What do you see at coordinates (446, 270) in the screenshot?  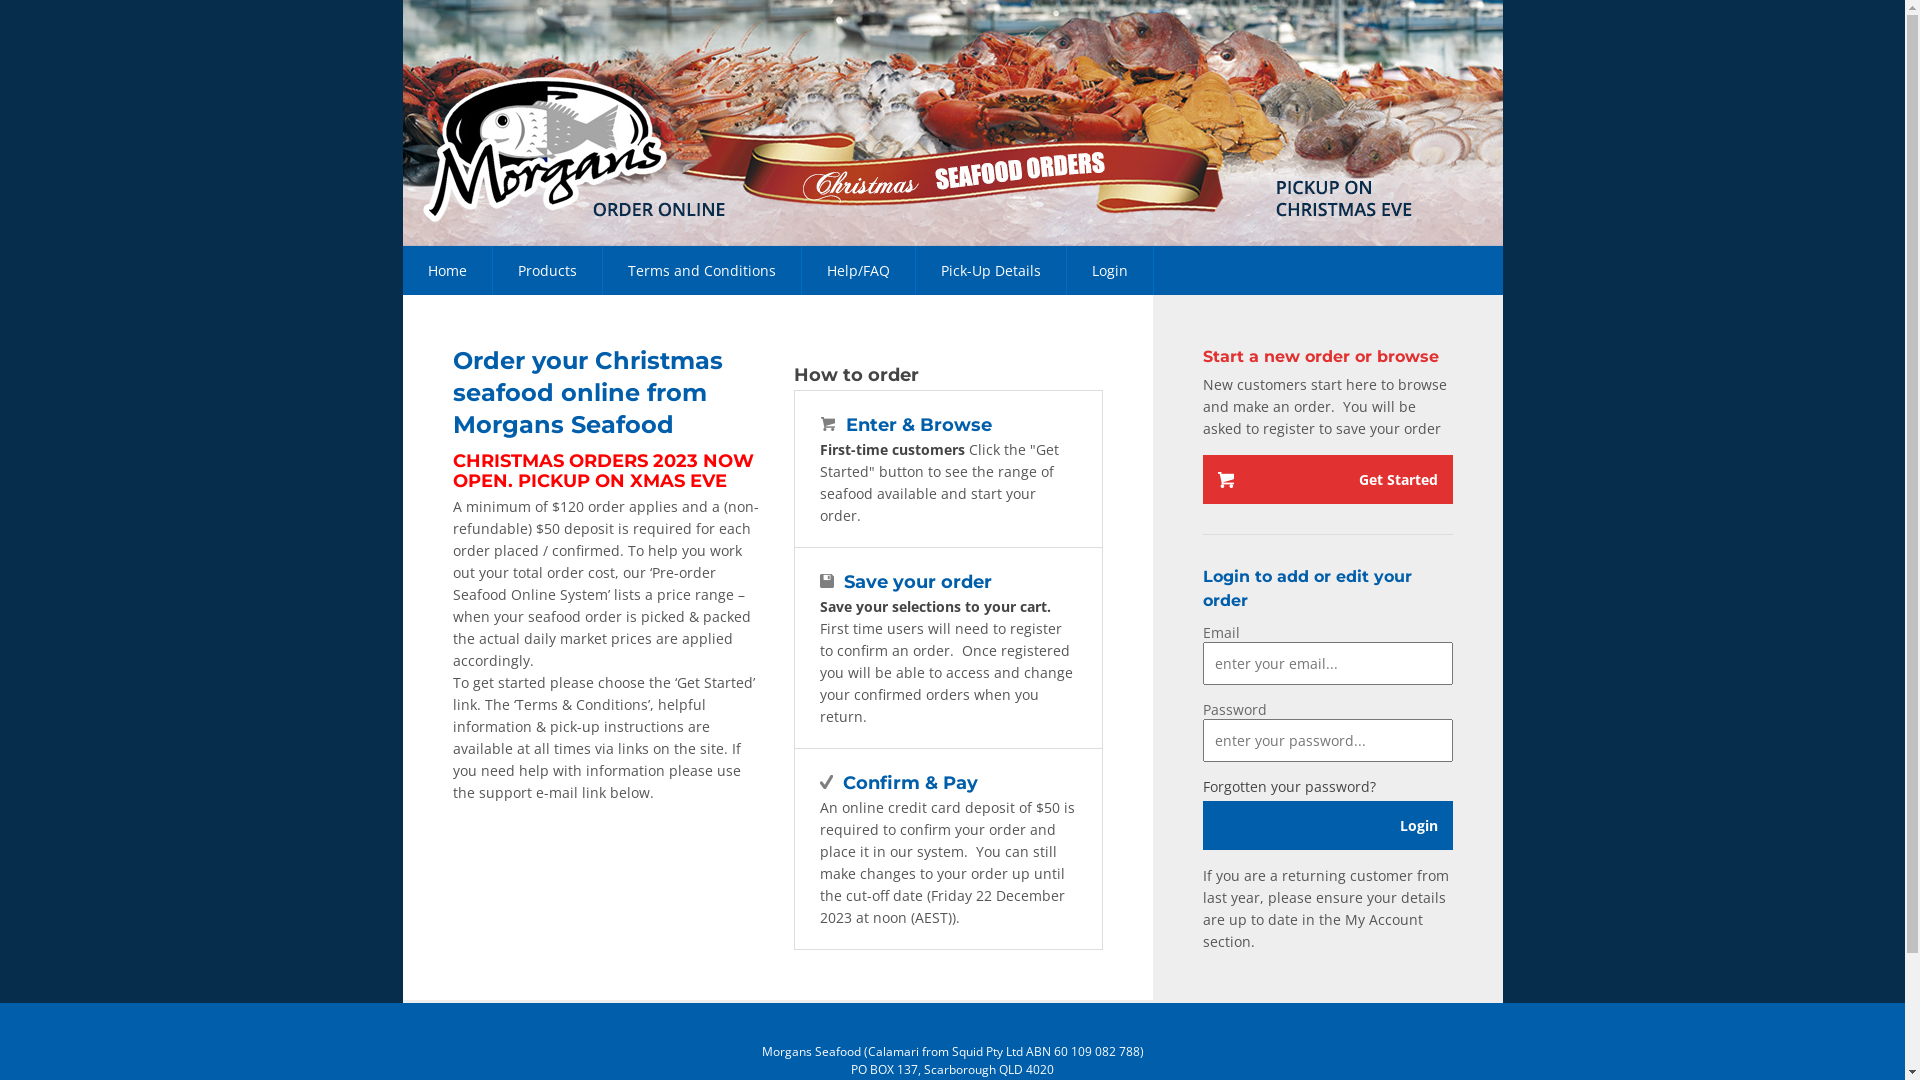 I see `Home` at bounding box center [446, 270].